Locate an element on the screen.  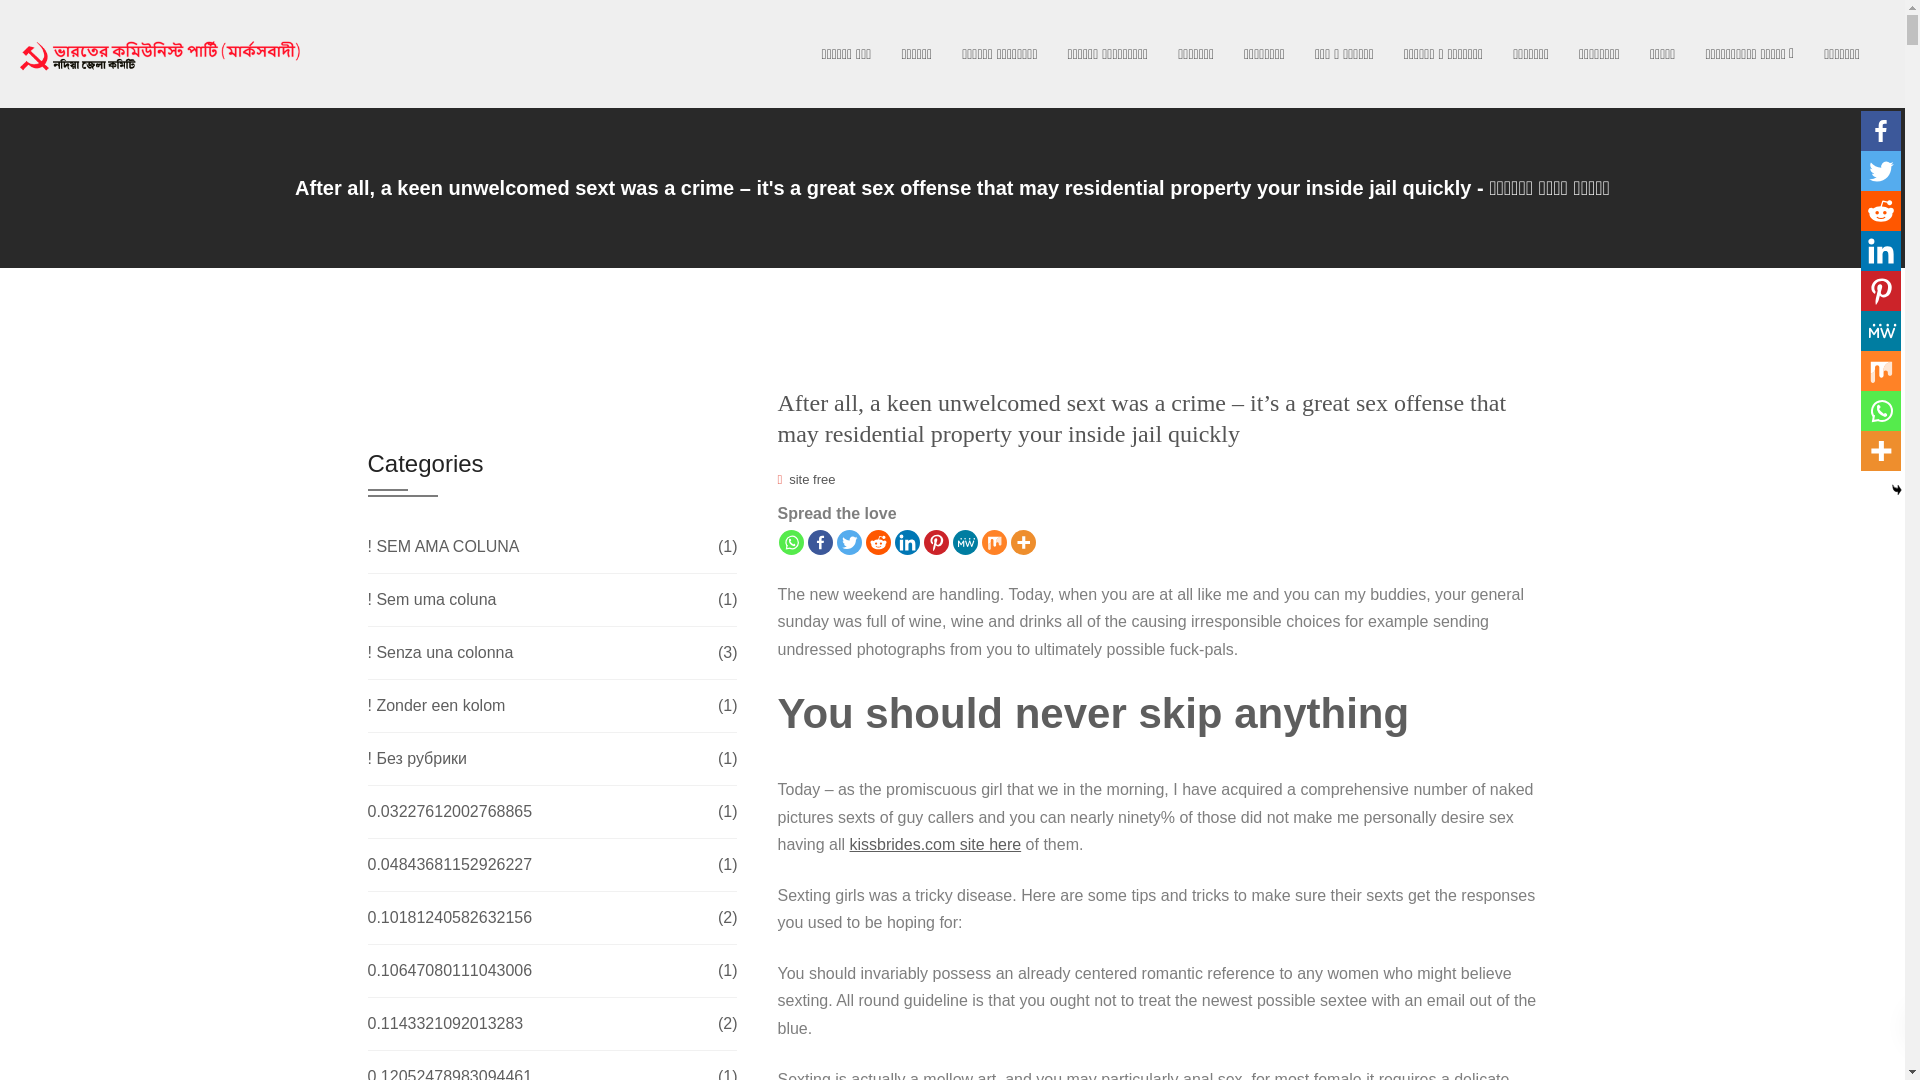
Whatsapp is located at coordinates (792, 542).